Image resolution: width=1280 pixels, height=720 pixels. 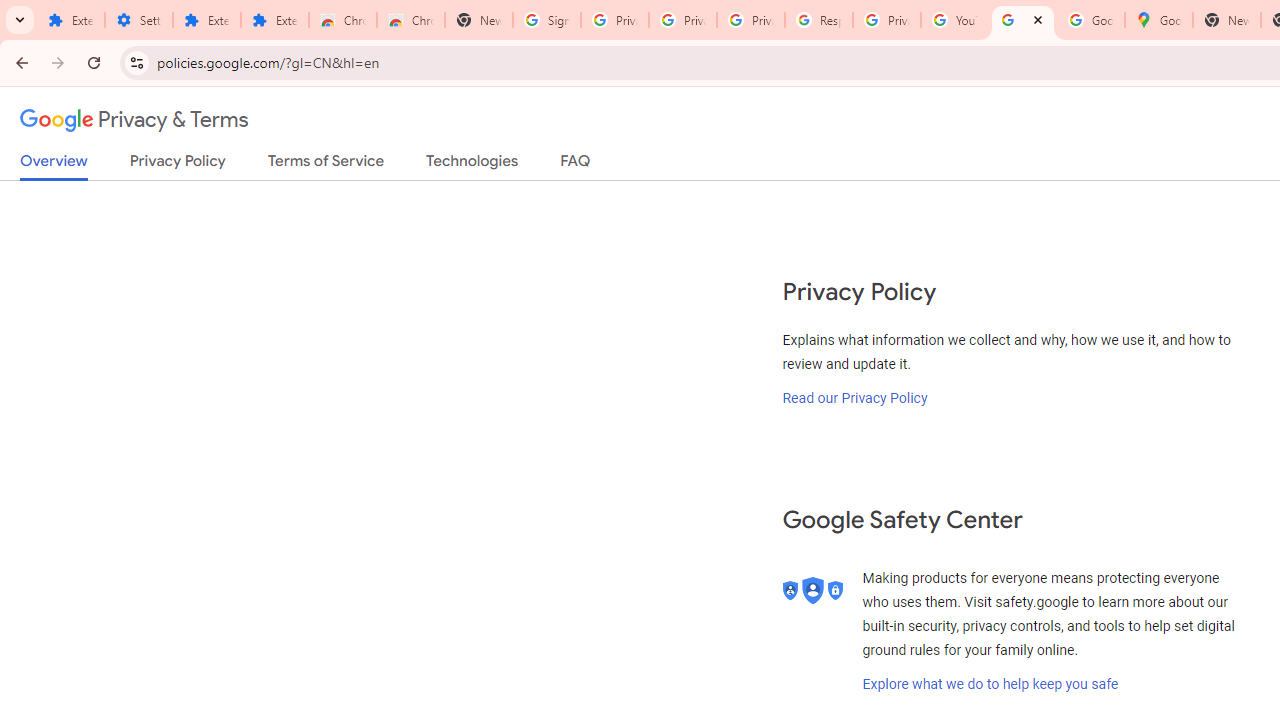 What do you see at coordinates (178, 165) in the screenshot?
I see `Privacy Policy` at bounding box center [178, 165].